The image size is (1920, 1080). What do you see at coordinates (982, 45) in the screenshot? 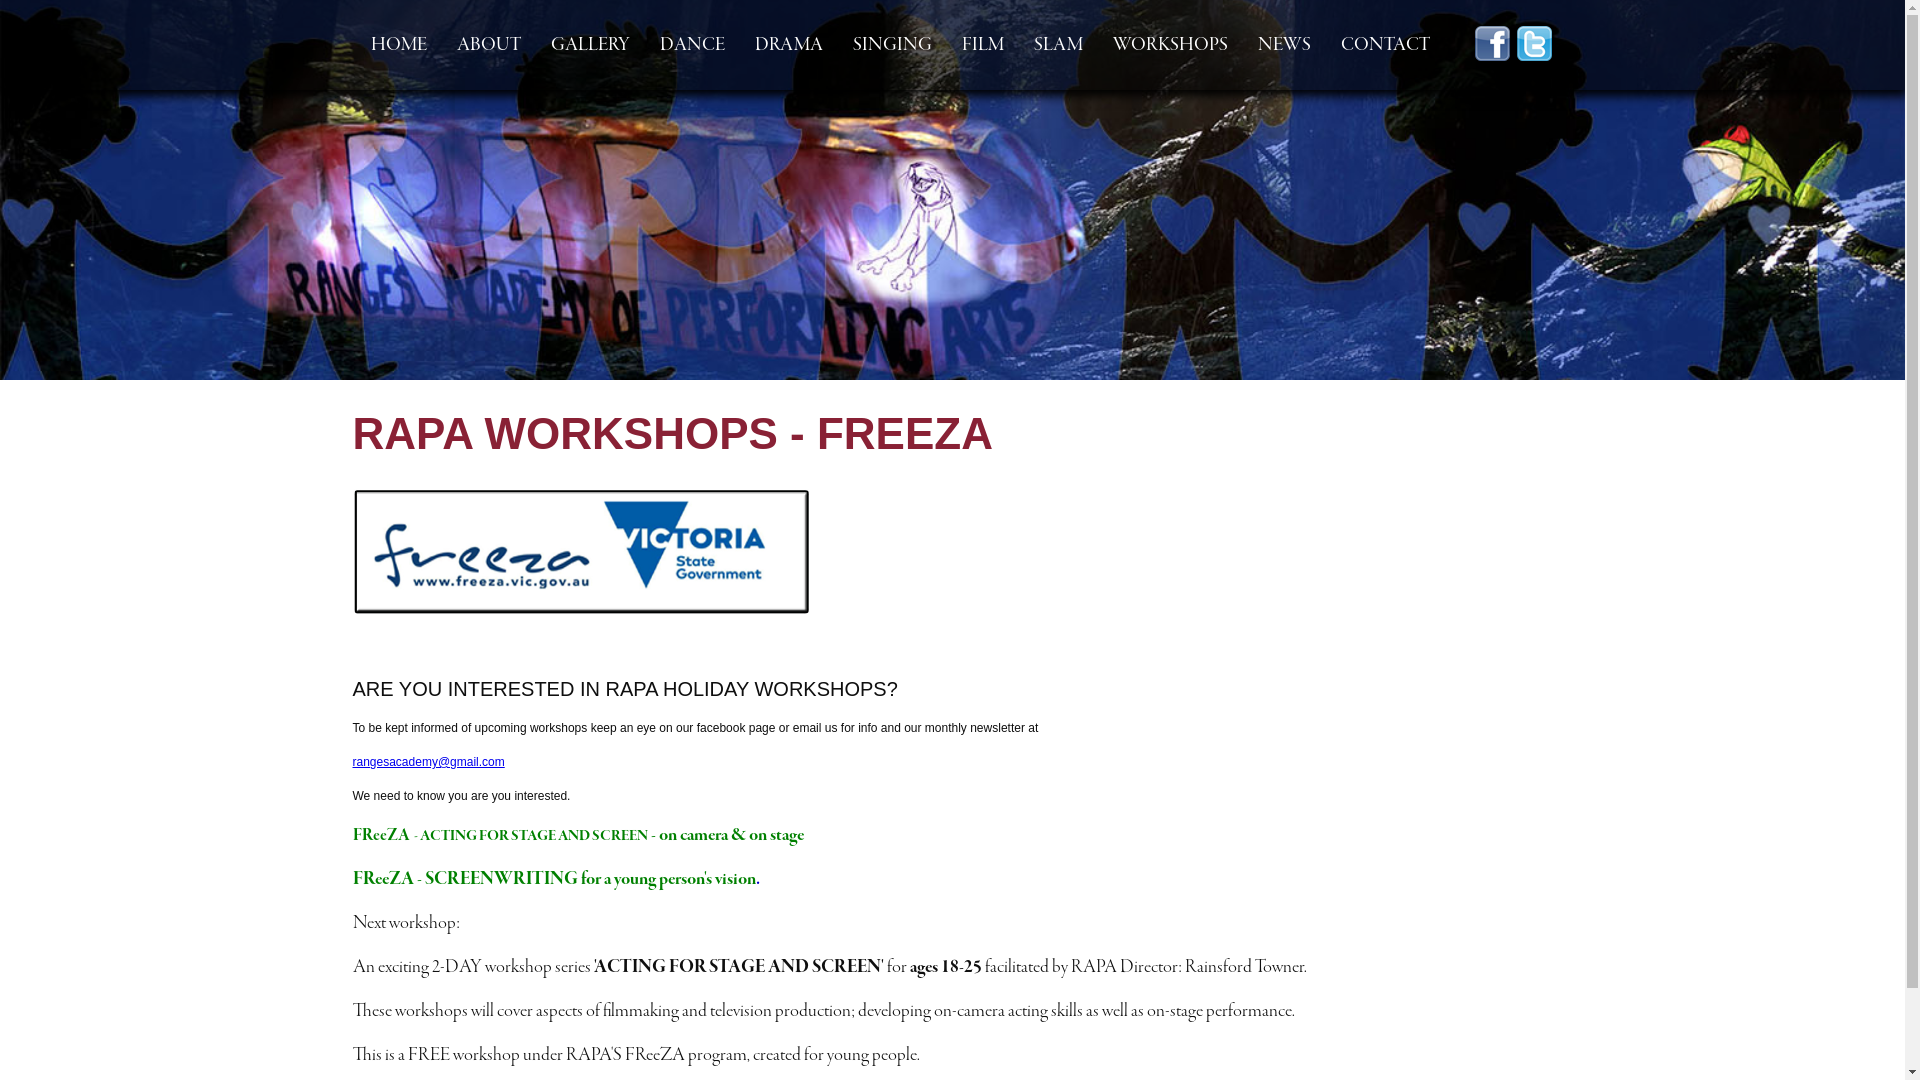
I see `FILM` at bounding box center [982, 45].